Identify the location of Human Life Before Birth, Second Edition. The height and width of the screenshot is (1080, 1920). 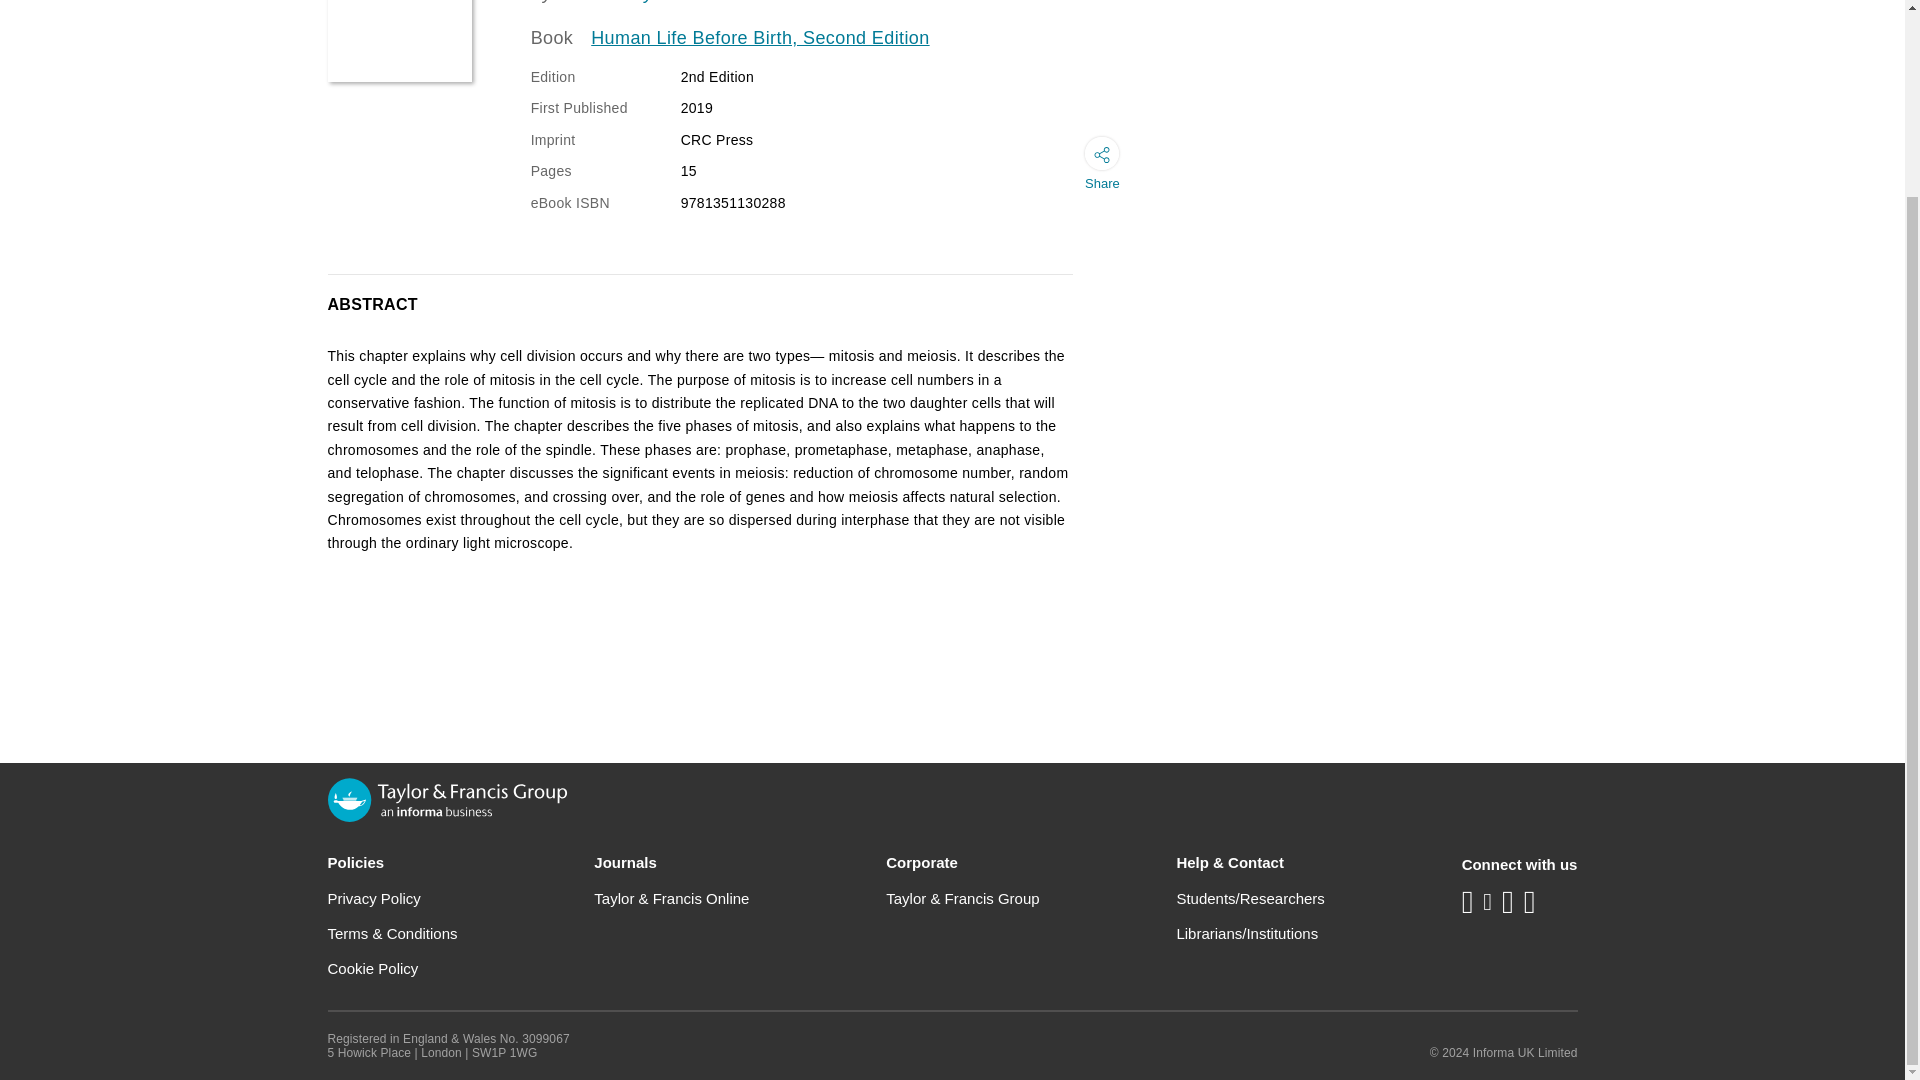
(760, 38).